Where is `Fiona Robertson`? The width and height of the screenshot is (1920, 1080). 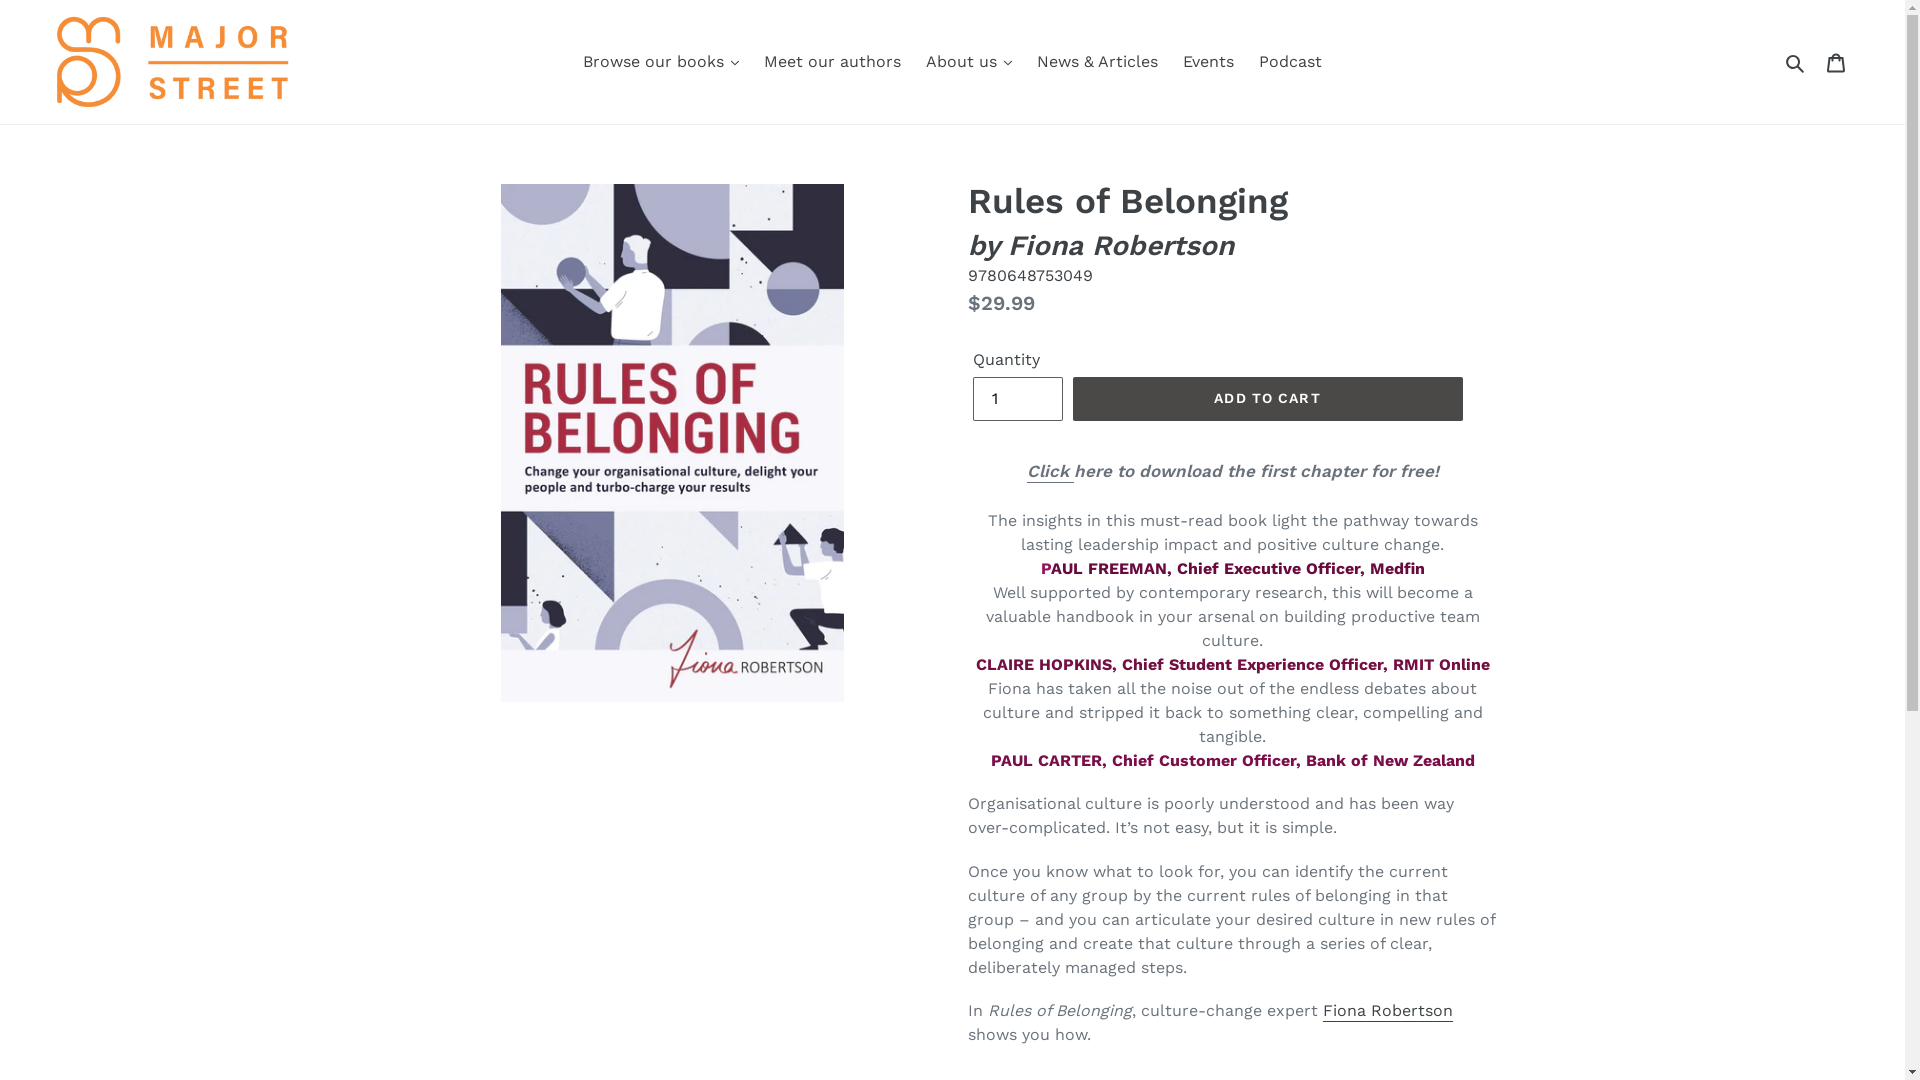 Fiona Robertson is located at coordinates (1387, 1012).